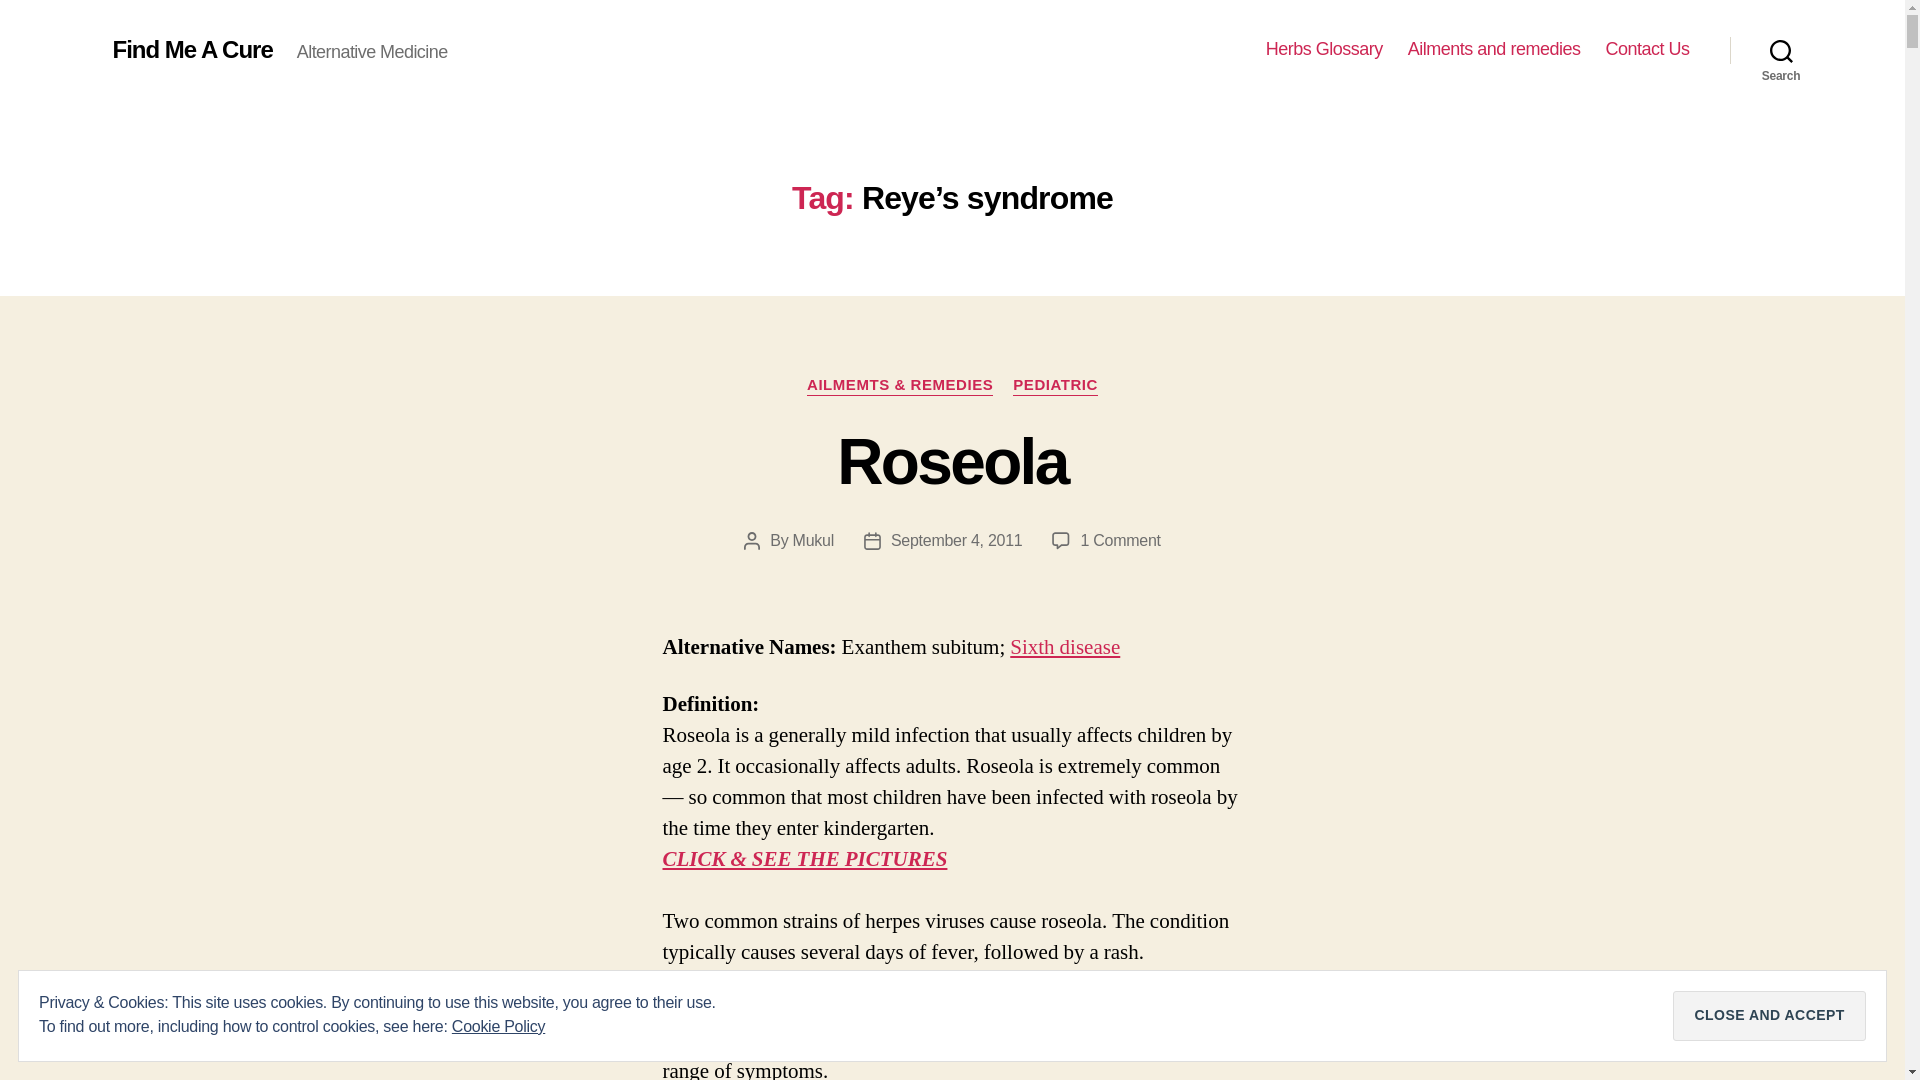 The width and height of the screenshot is (1920, 1080). What do you see at coordinates (952, 461) in the screenshot?
I see `Close and accept` at bounding box center [952, 461].